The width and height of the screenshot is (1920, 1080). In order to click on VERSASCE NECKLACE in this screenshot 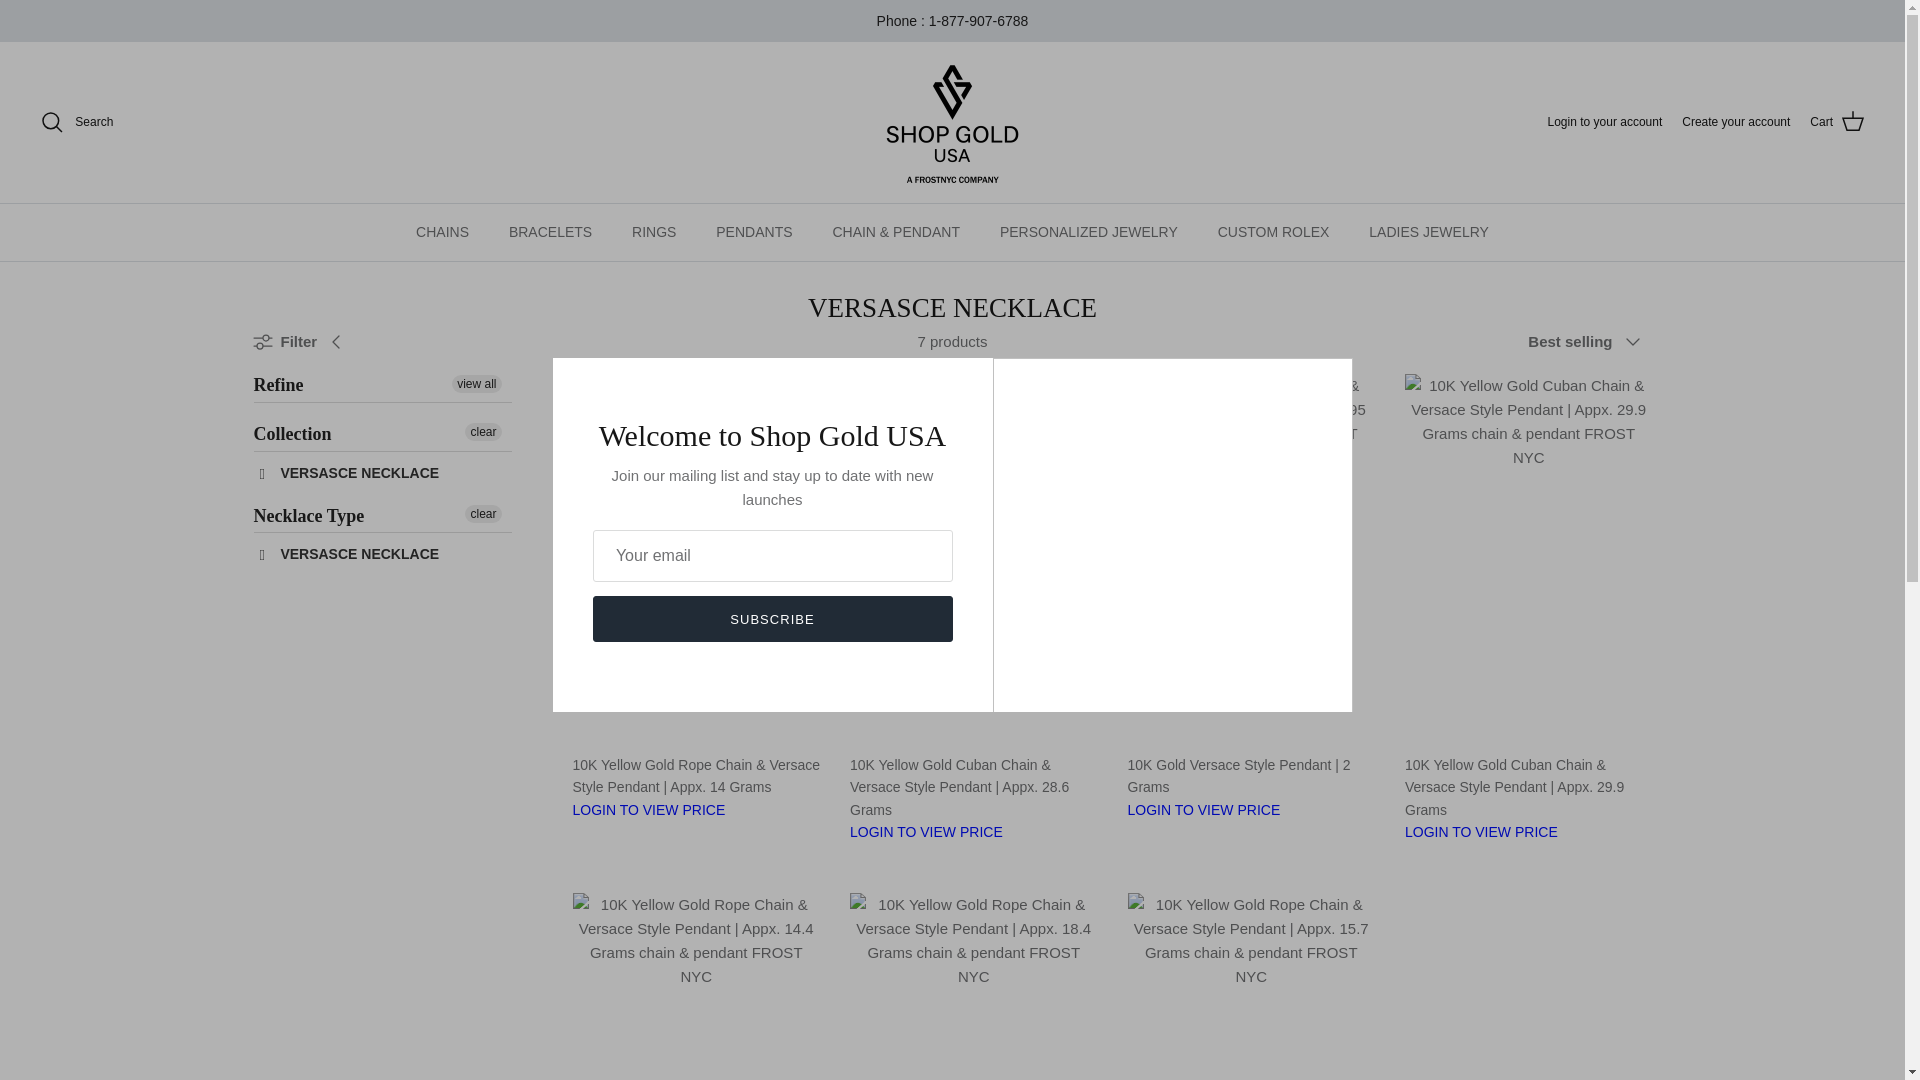, I will do `click(76, 122)`.